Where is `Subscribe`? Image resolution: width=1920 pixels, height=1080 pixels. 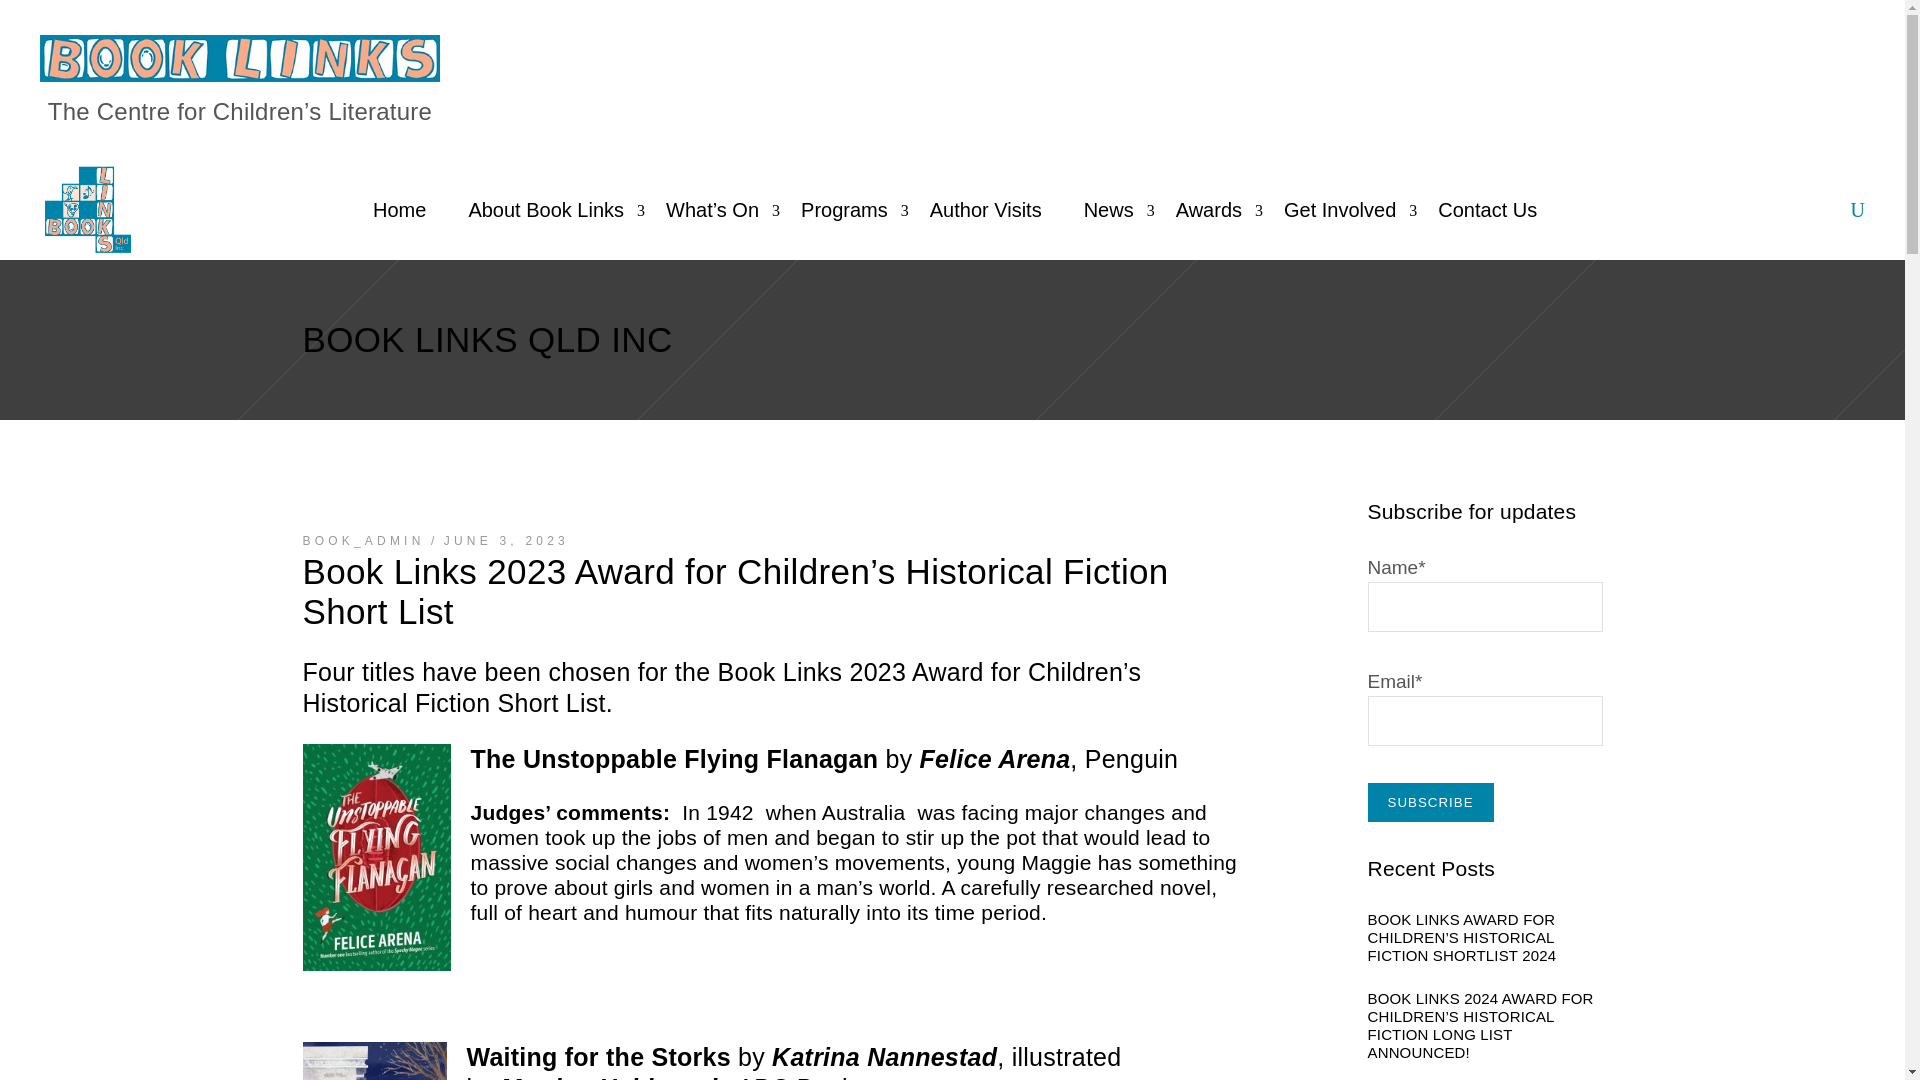
Subscribe is located at coordinates (1430, 802).